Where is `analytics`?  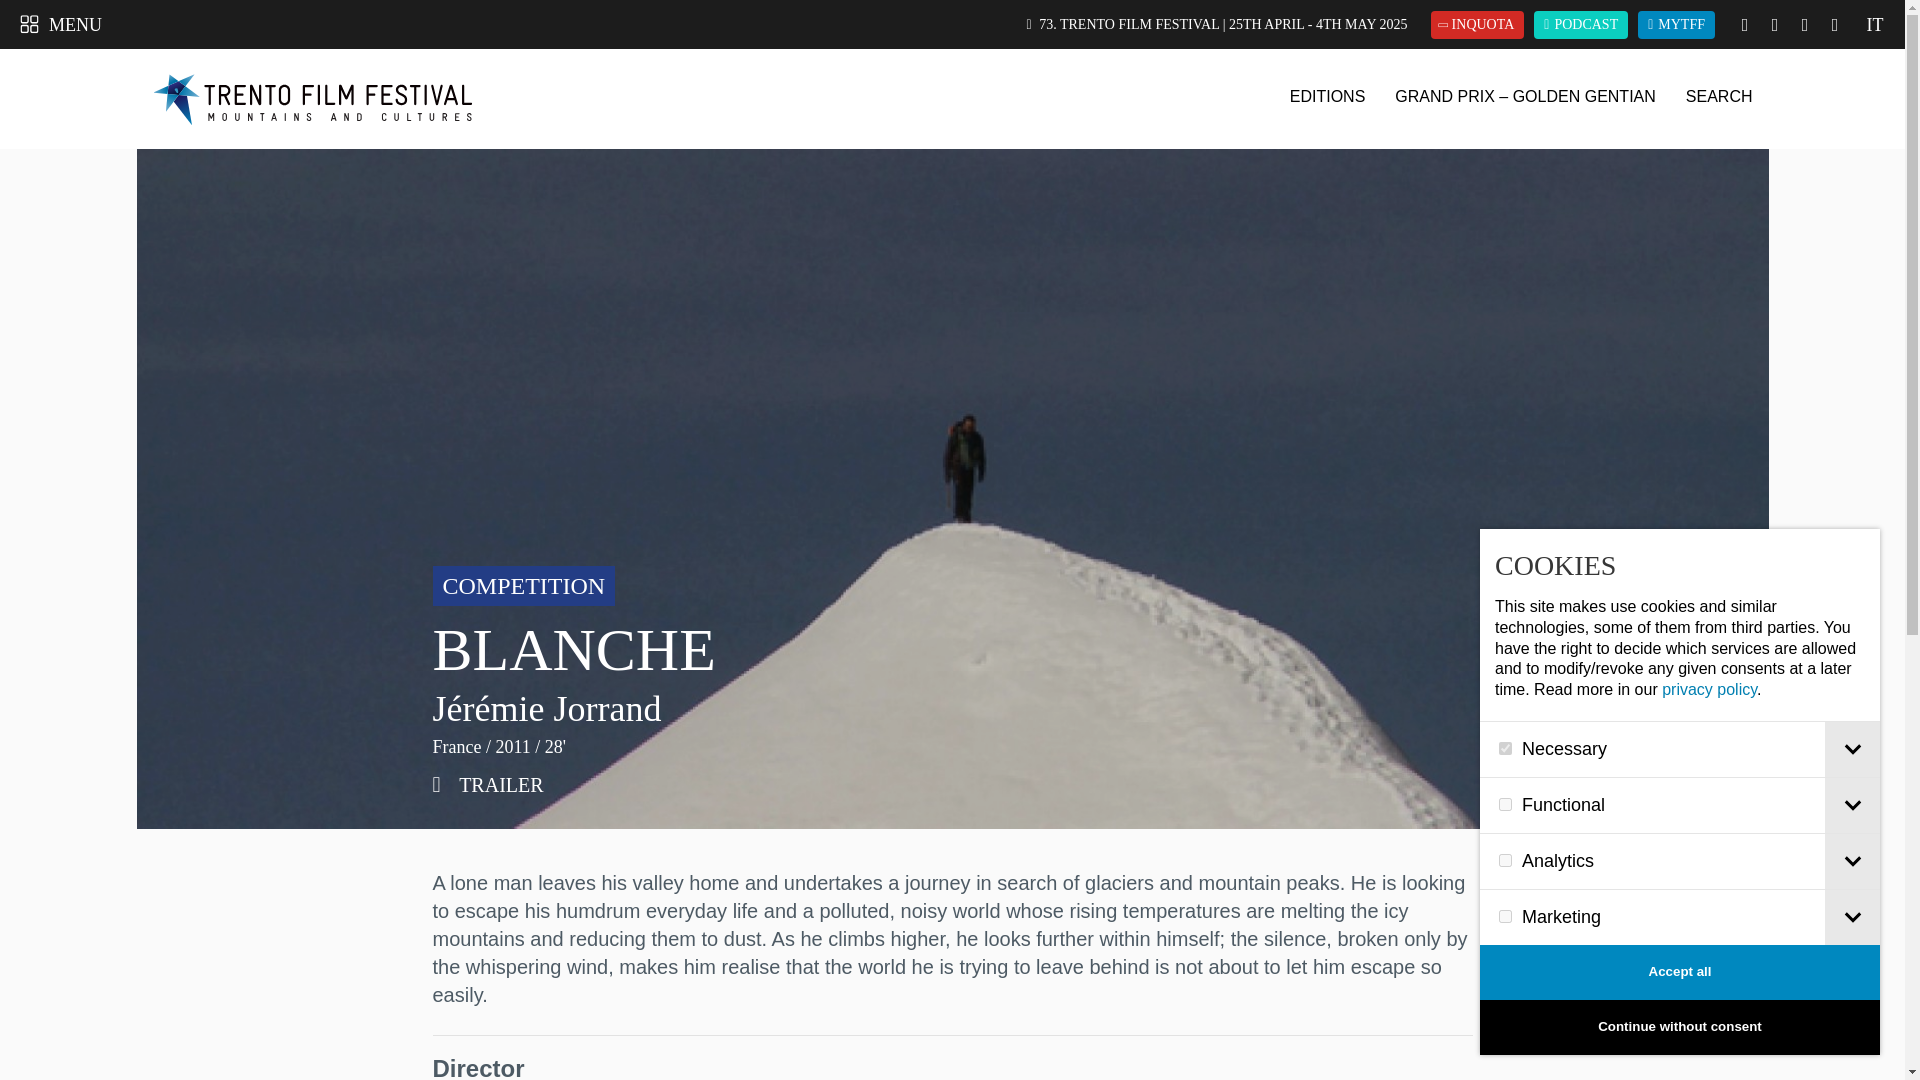 analytics is located at coordinates (1506, 860).